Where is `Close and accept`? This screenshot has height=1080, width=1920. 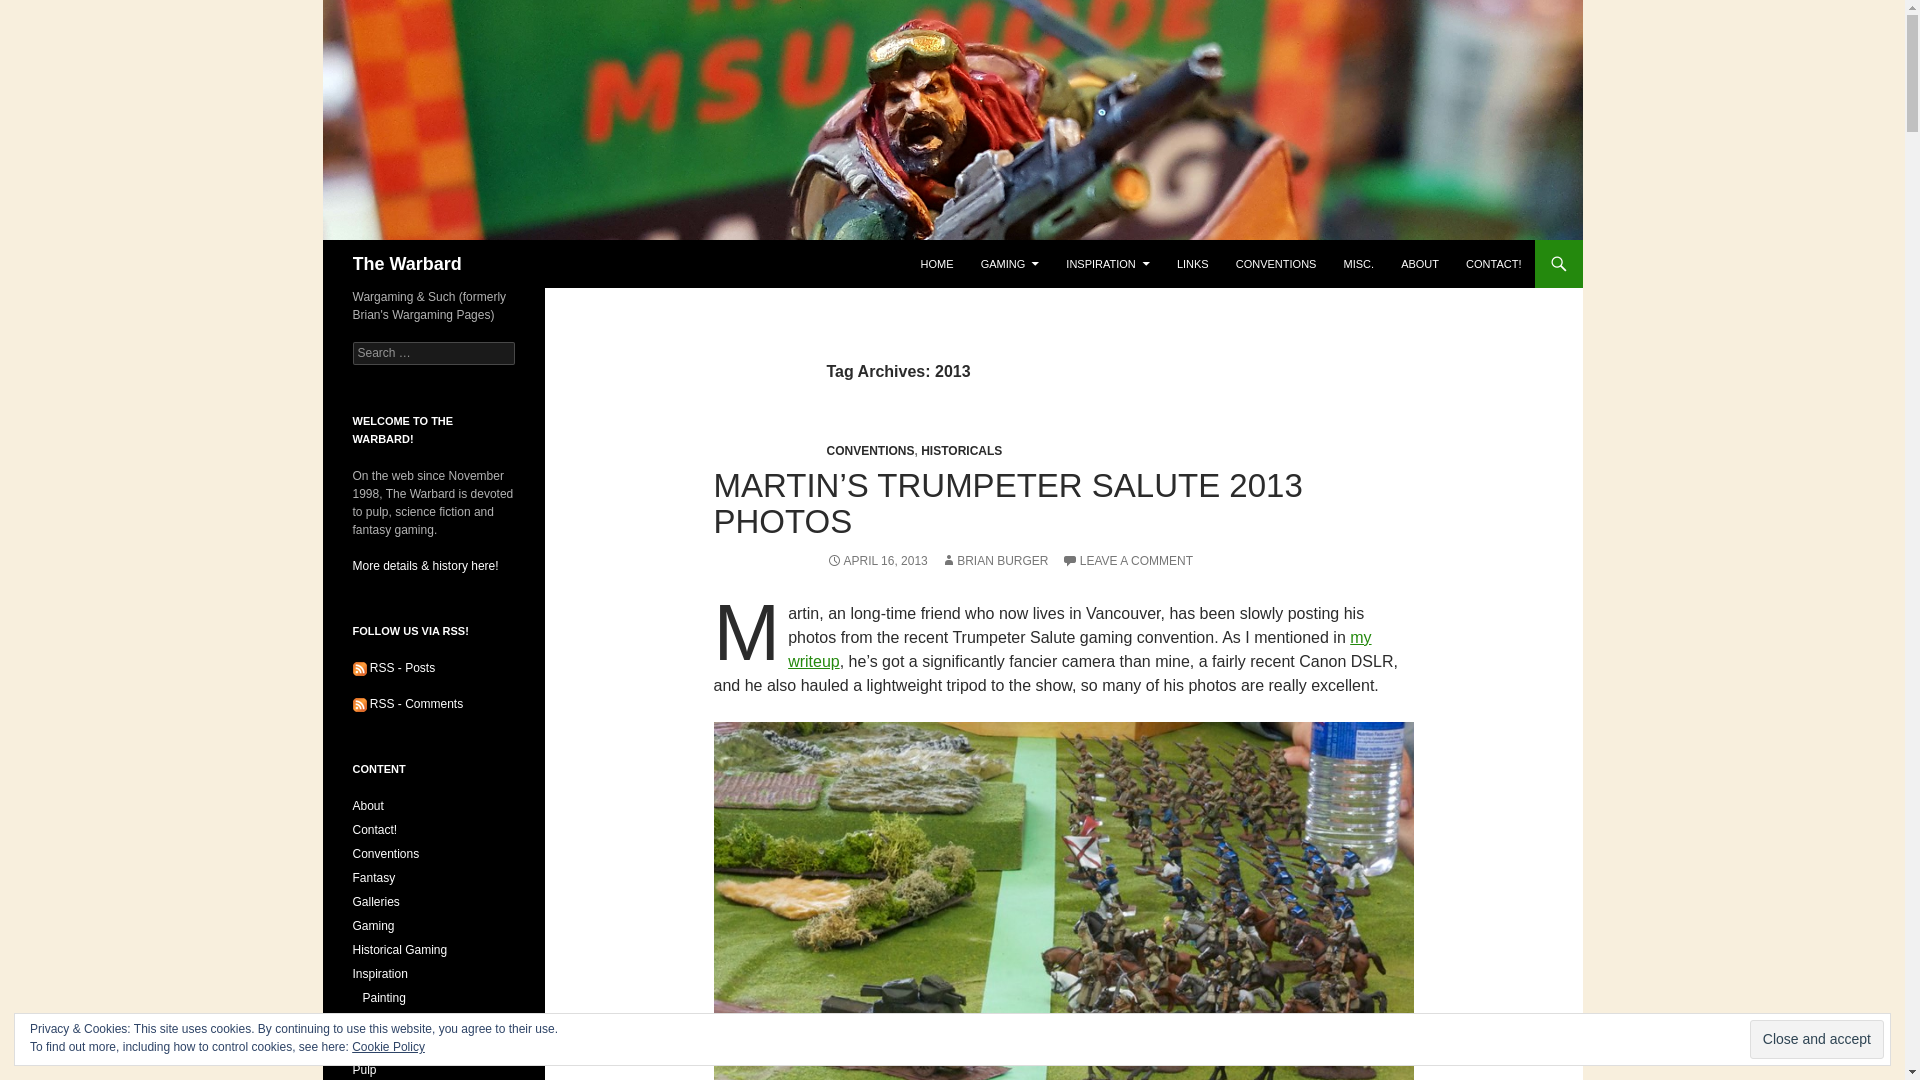 Close and accept is located at coordinates (1816, 1039).